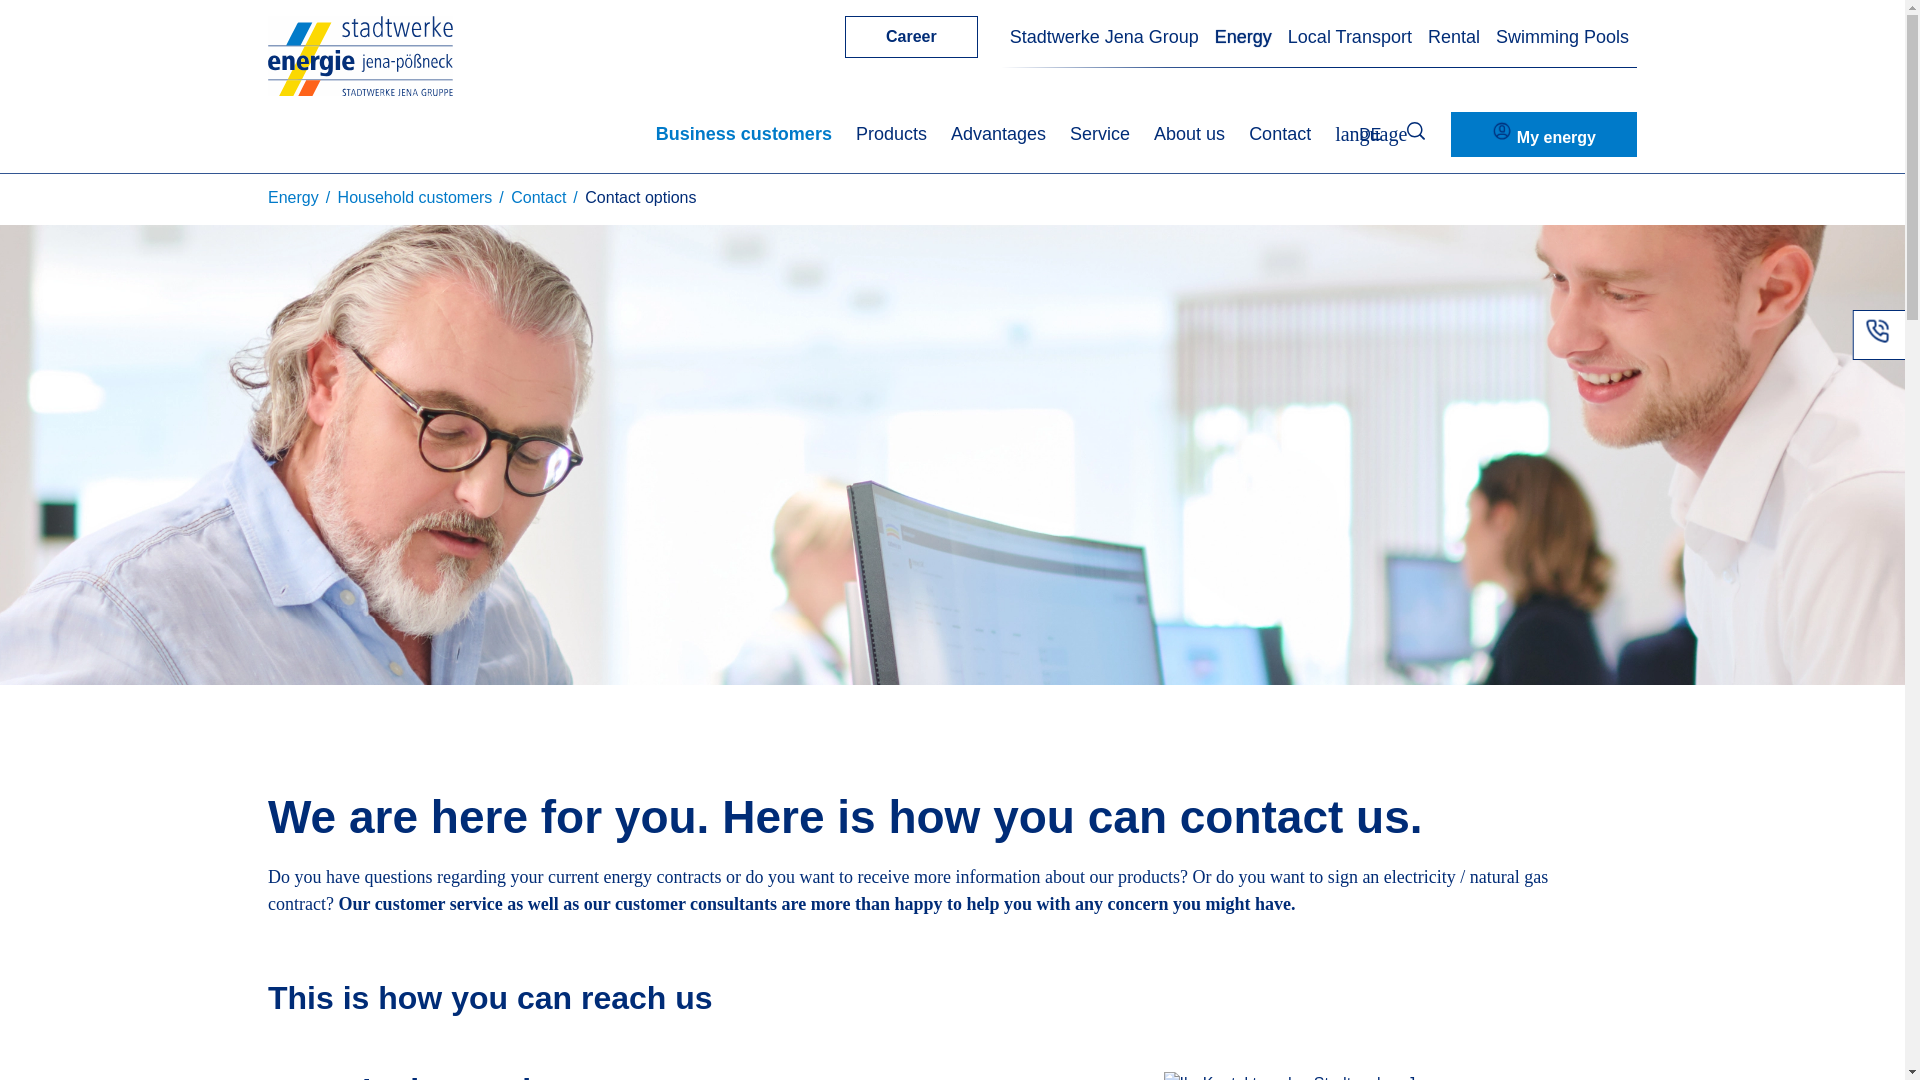 The image size is (1920, 1080). What do you see at coordinates (1244, 38) in the screenshot?
I see `Energy` at bounding box center [1244, 38].